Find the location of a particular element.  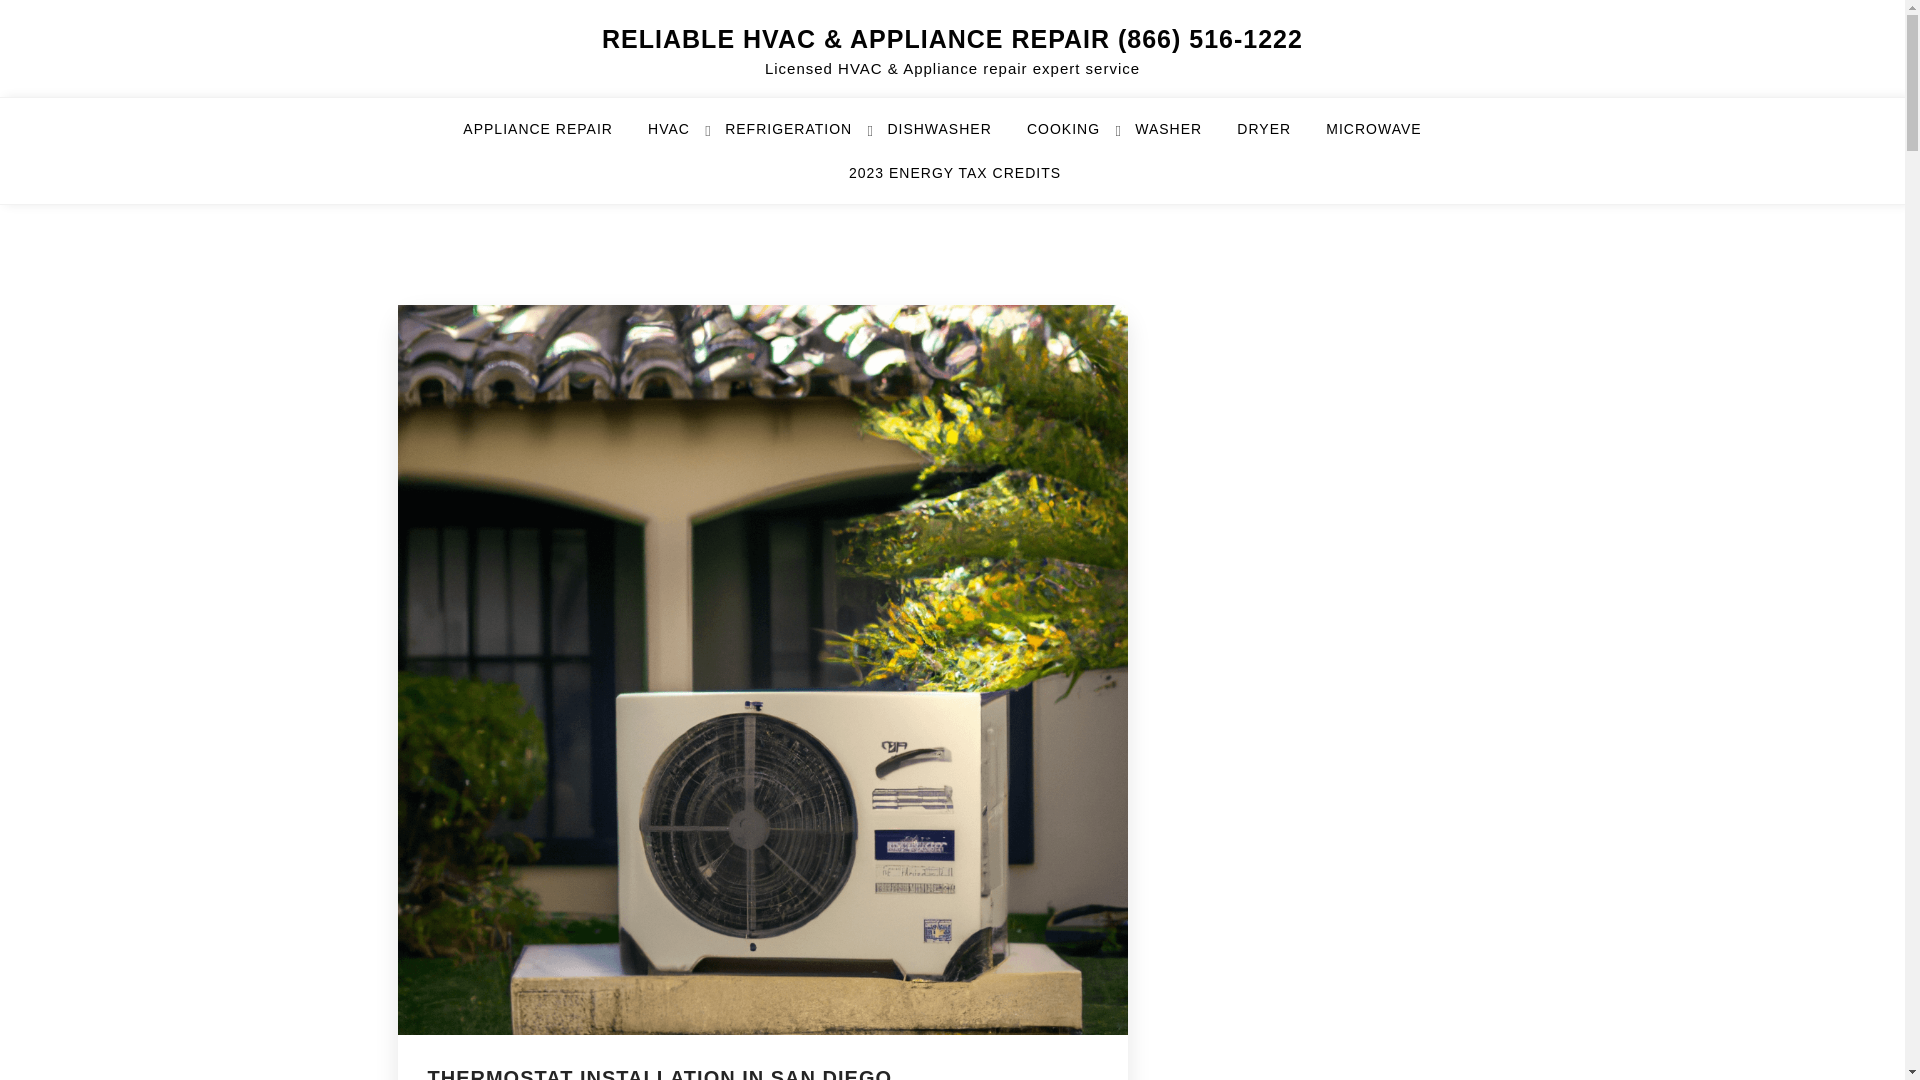

WASHER is located at coordinates (1180, 137).